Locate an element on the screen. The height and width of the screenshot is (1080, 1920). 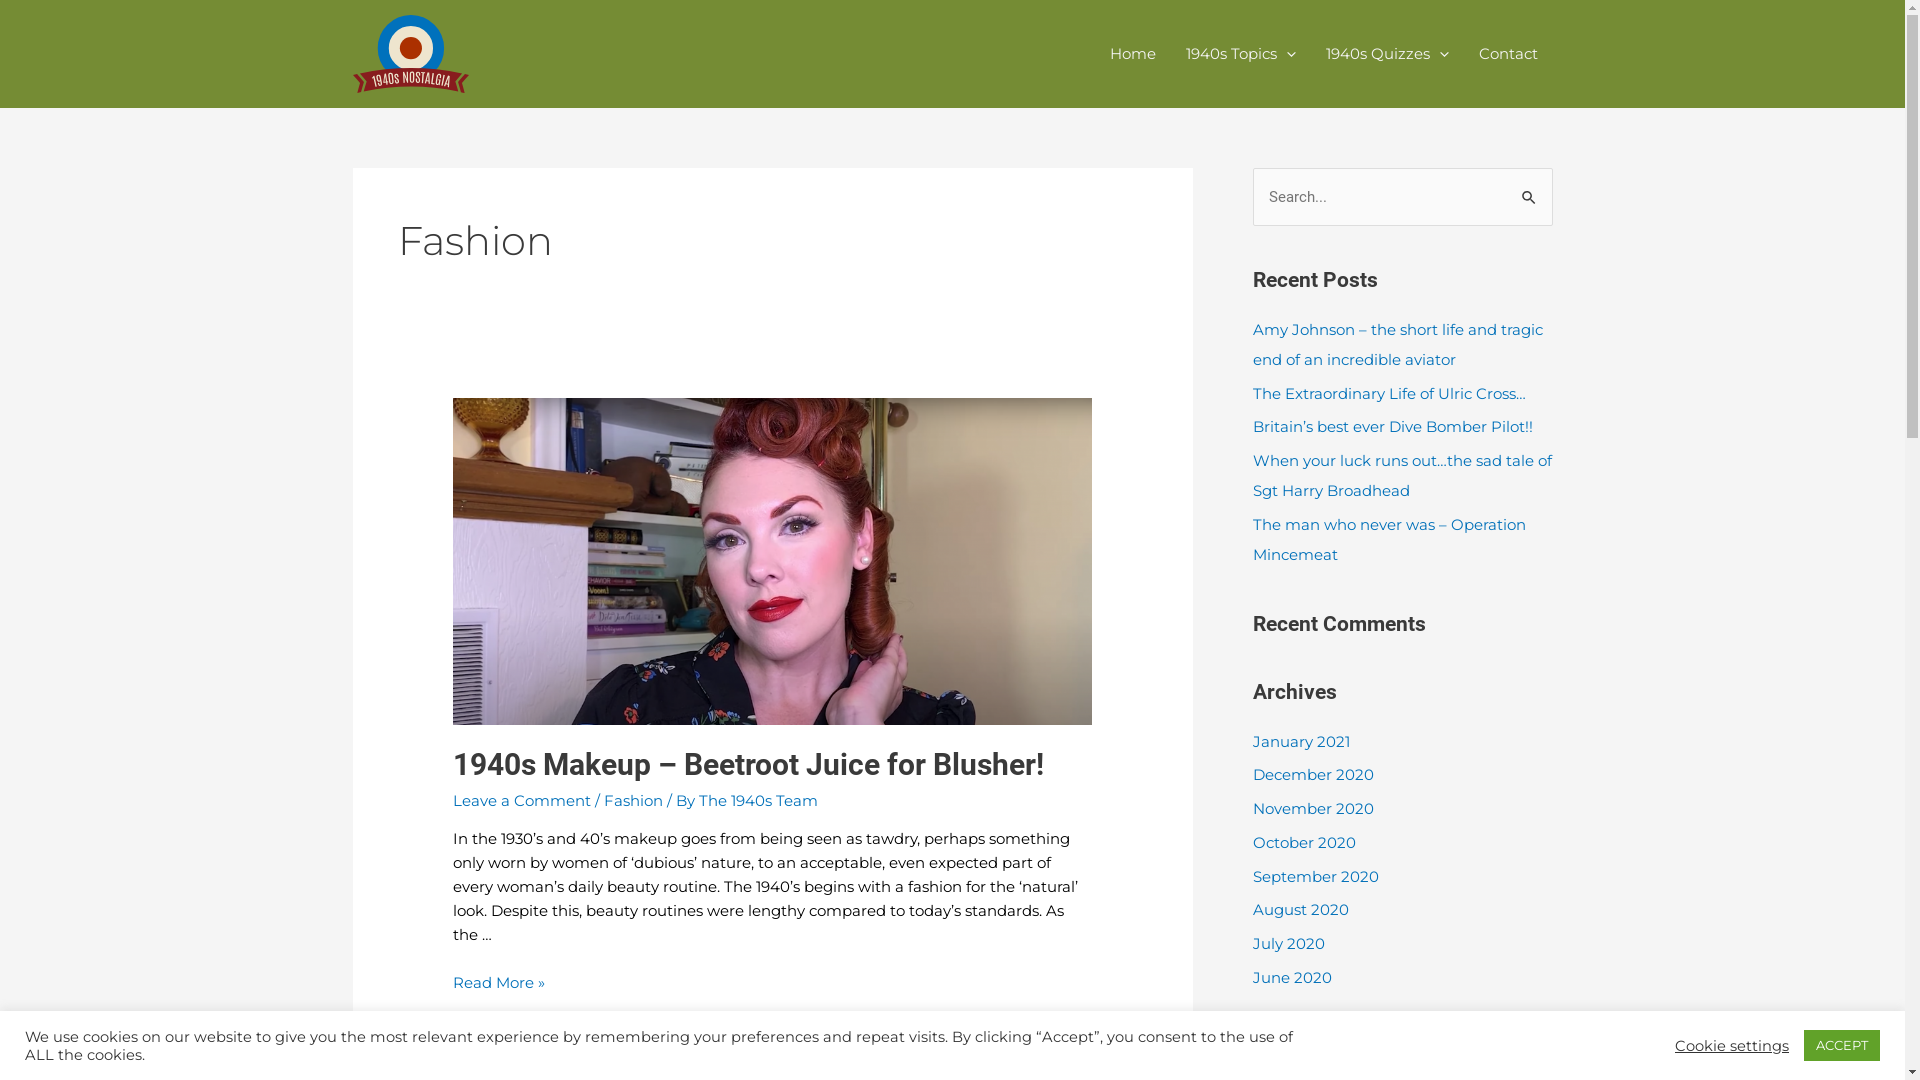
July 2020 is located at coordinates (1288, 944).